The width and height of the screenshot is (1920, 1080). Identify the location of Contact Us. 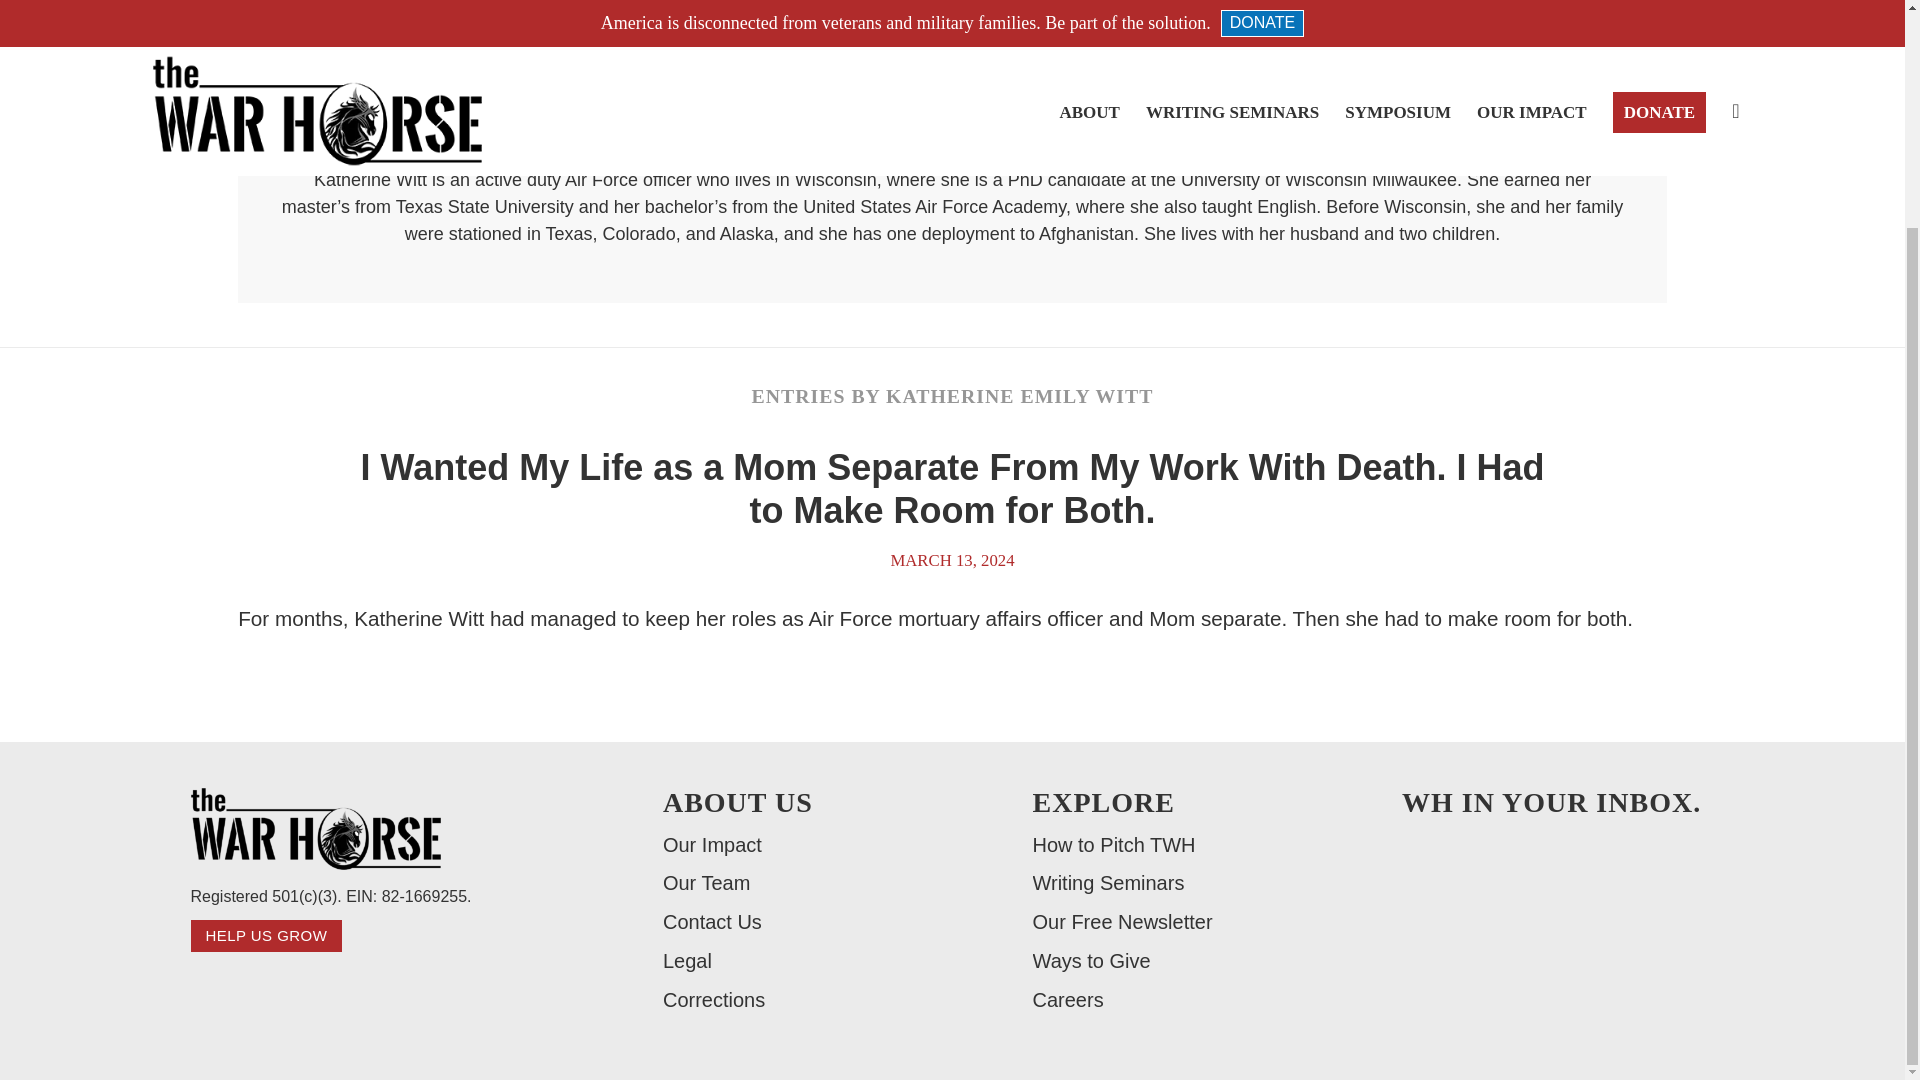
(801, 922).